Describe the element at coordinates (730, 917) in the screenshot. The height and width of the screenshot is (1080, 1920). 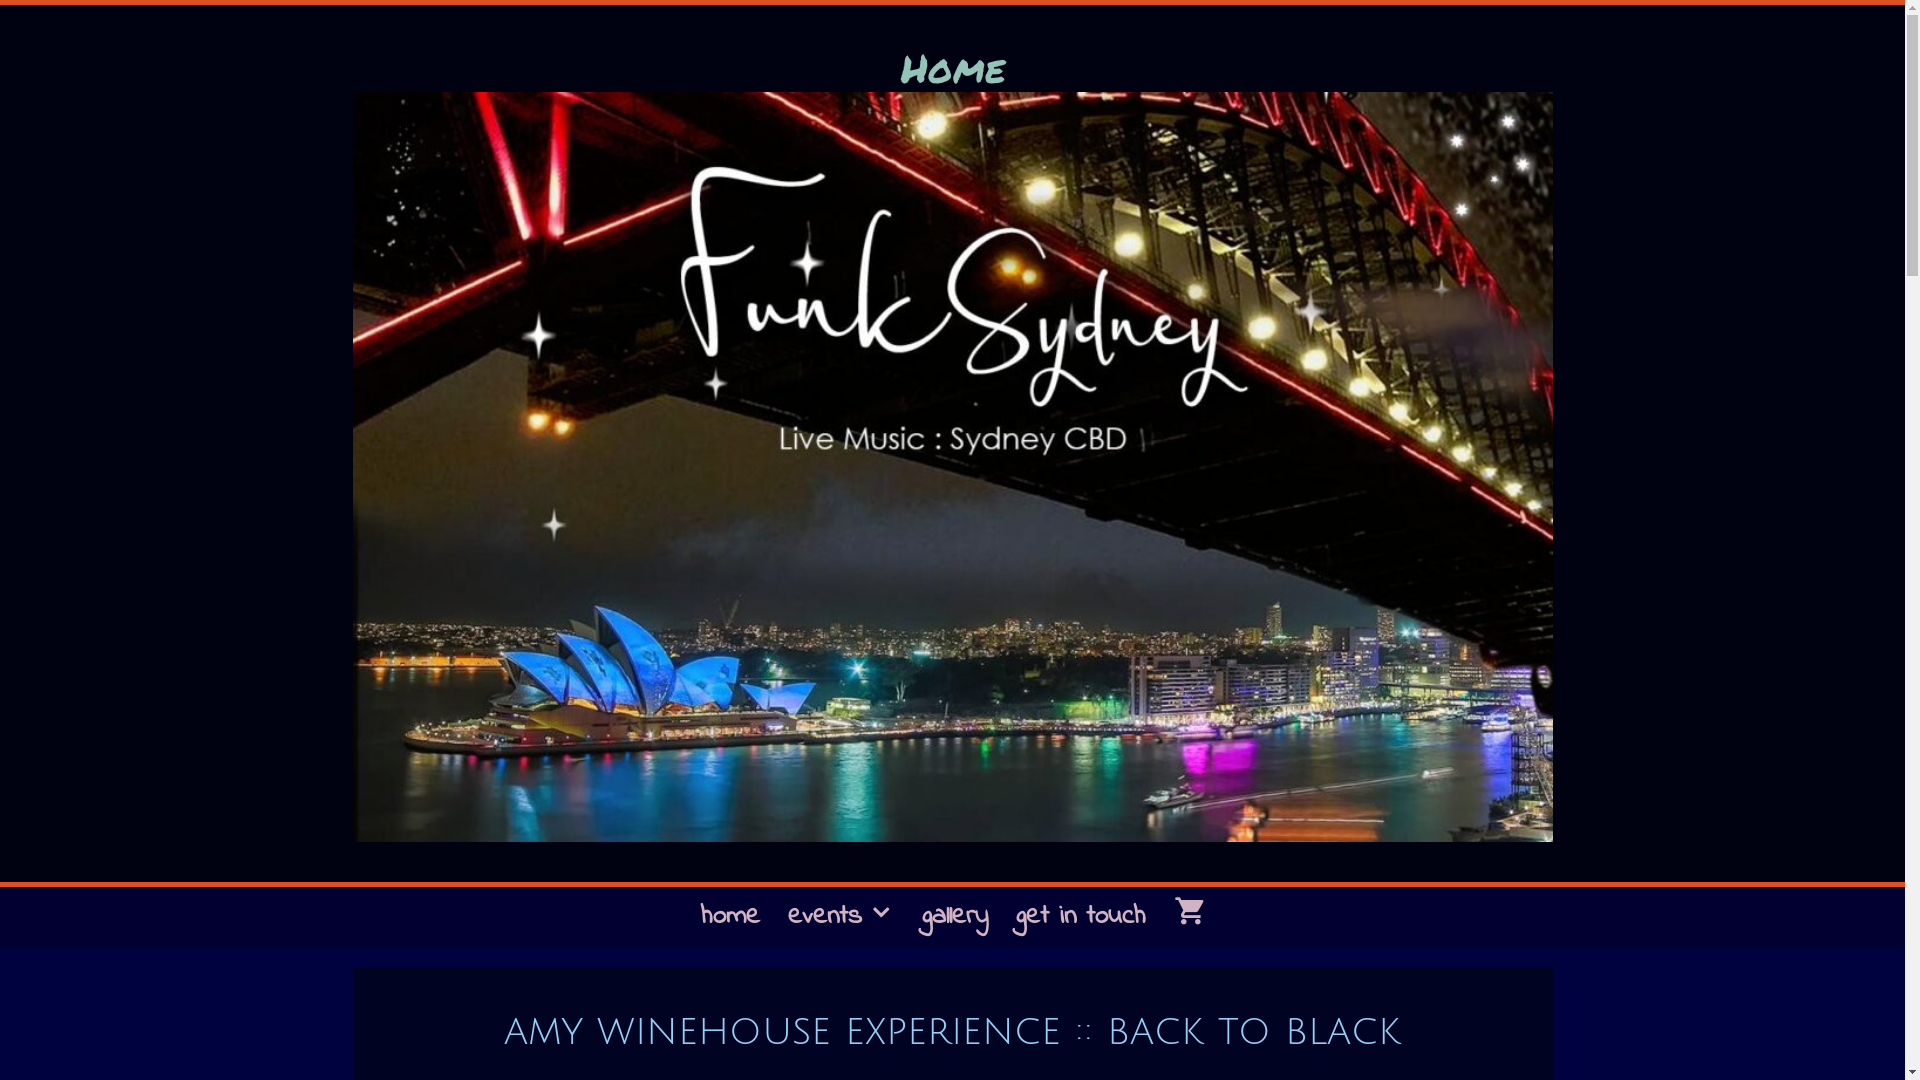
I see `home` at that location.